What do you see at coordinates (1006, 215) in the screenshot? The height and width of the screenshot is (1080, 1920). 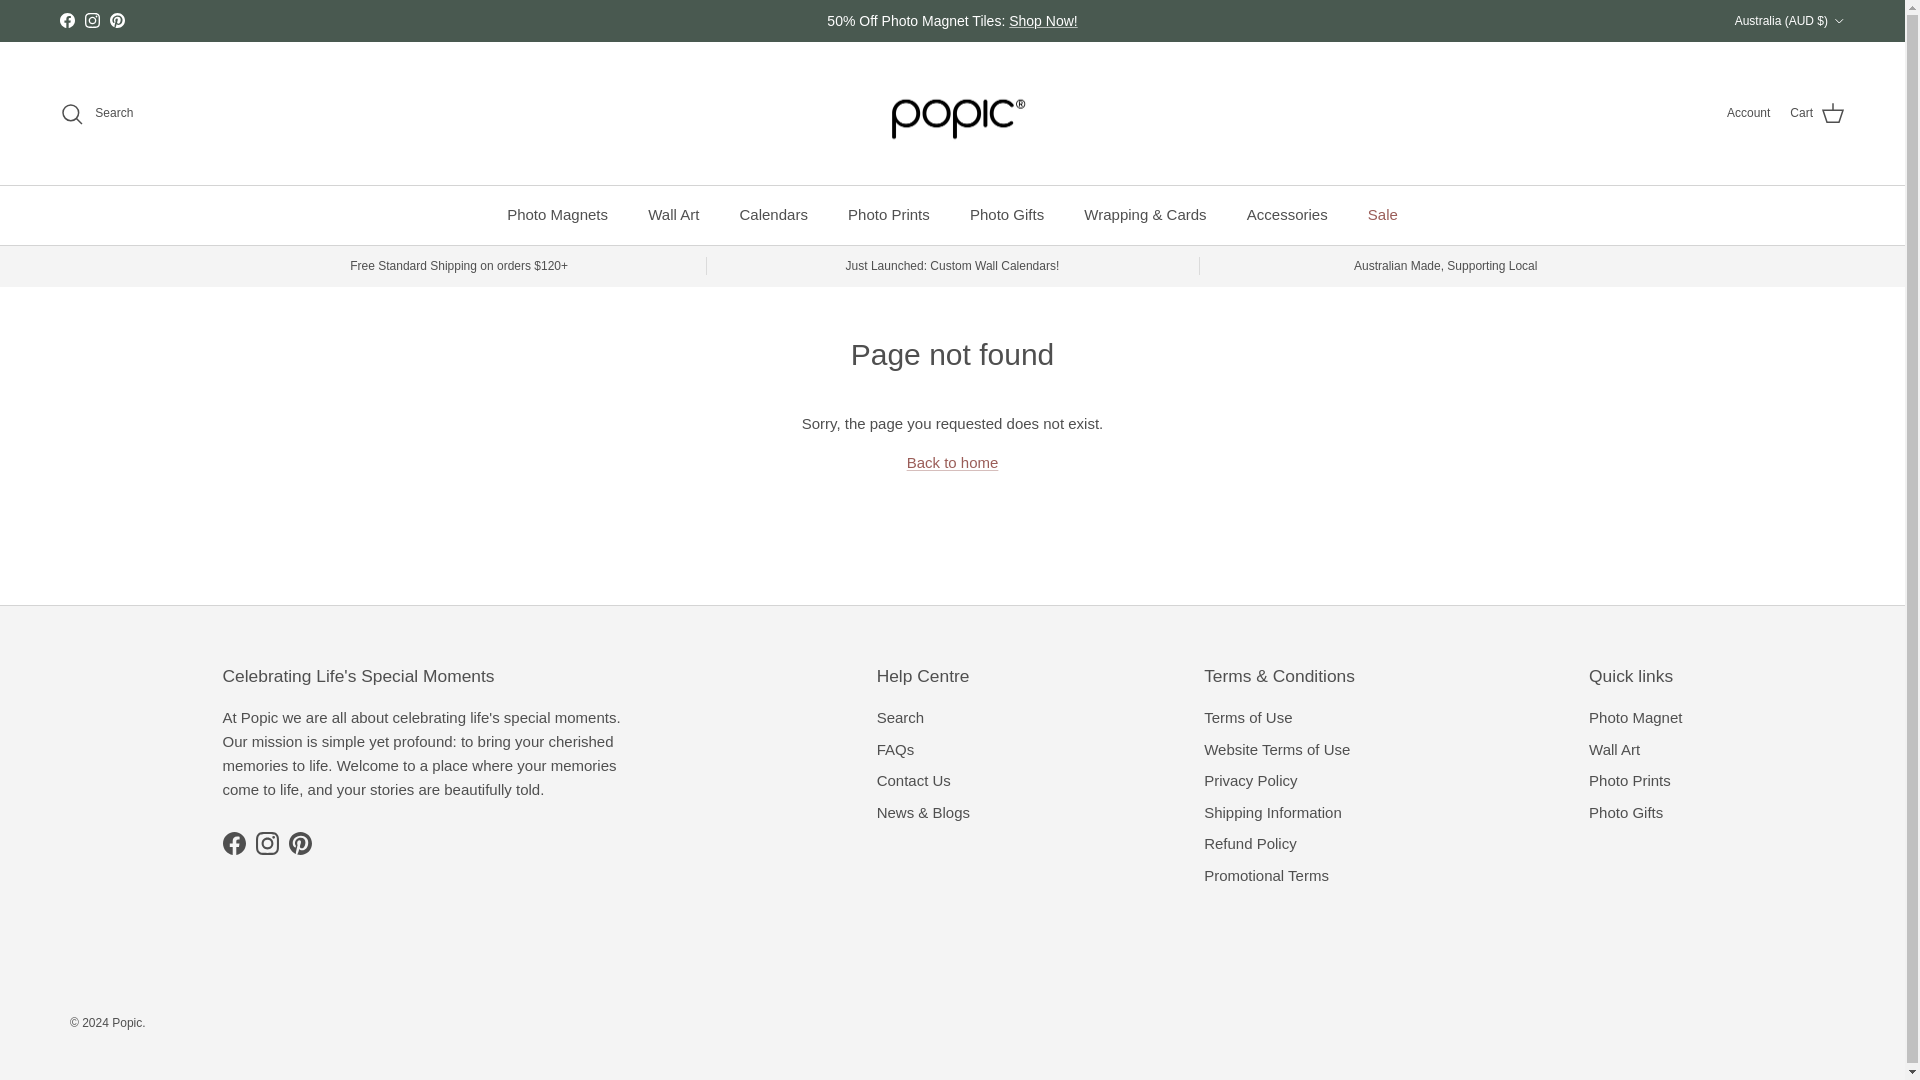 I see `Photo Gifts` at bounding box center [1006, 215].